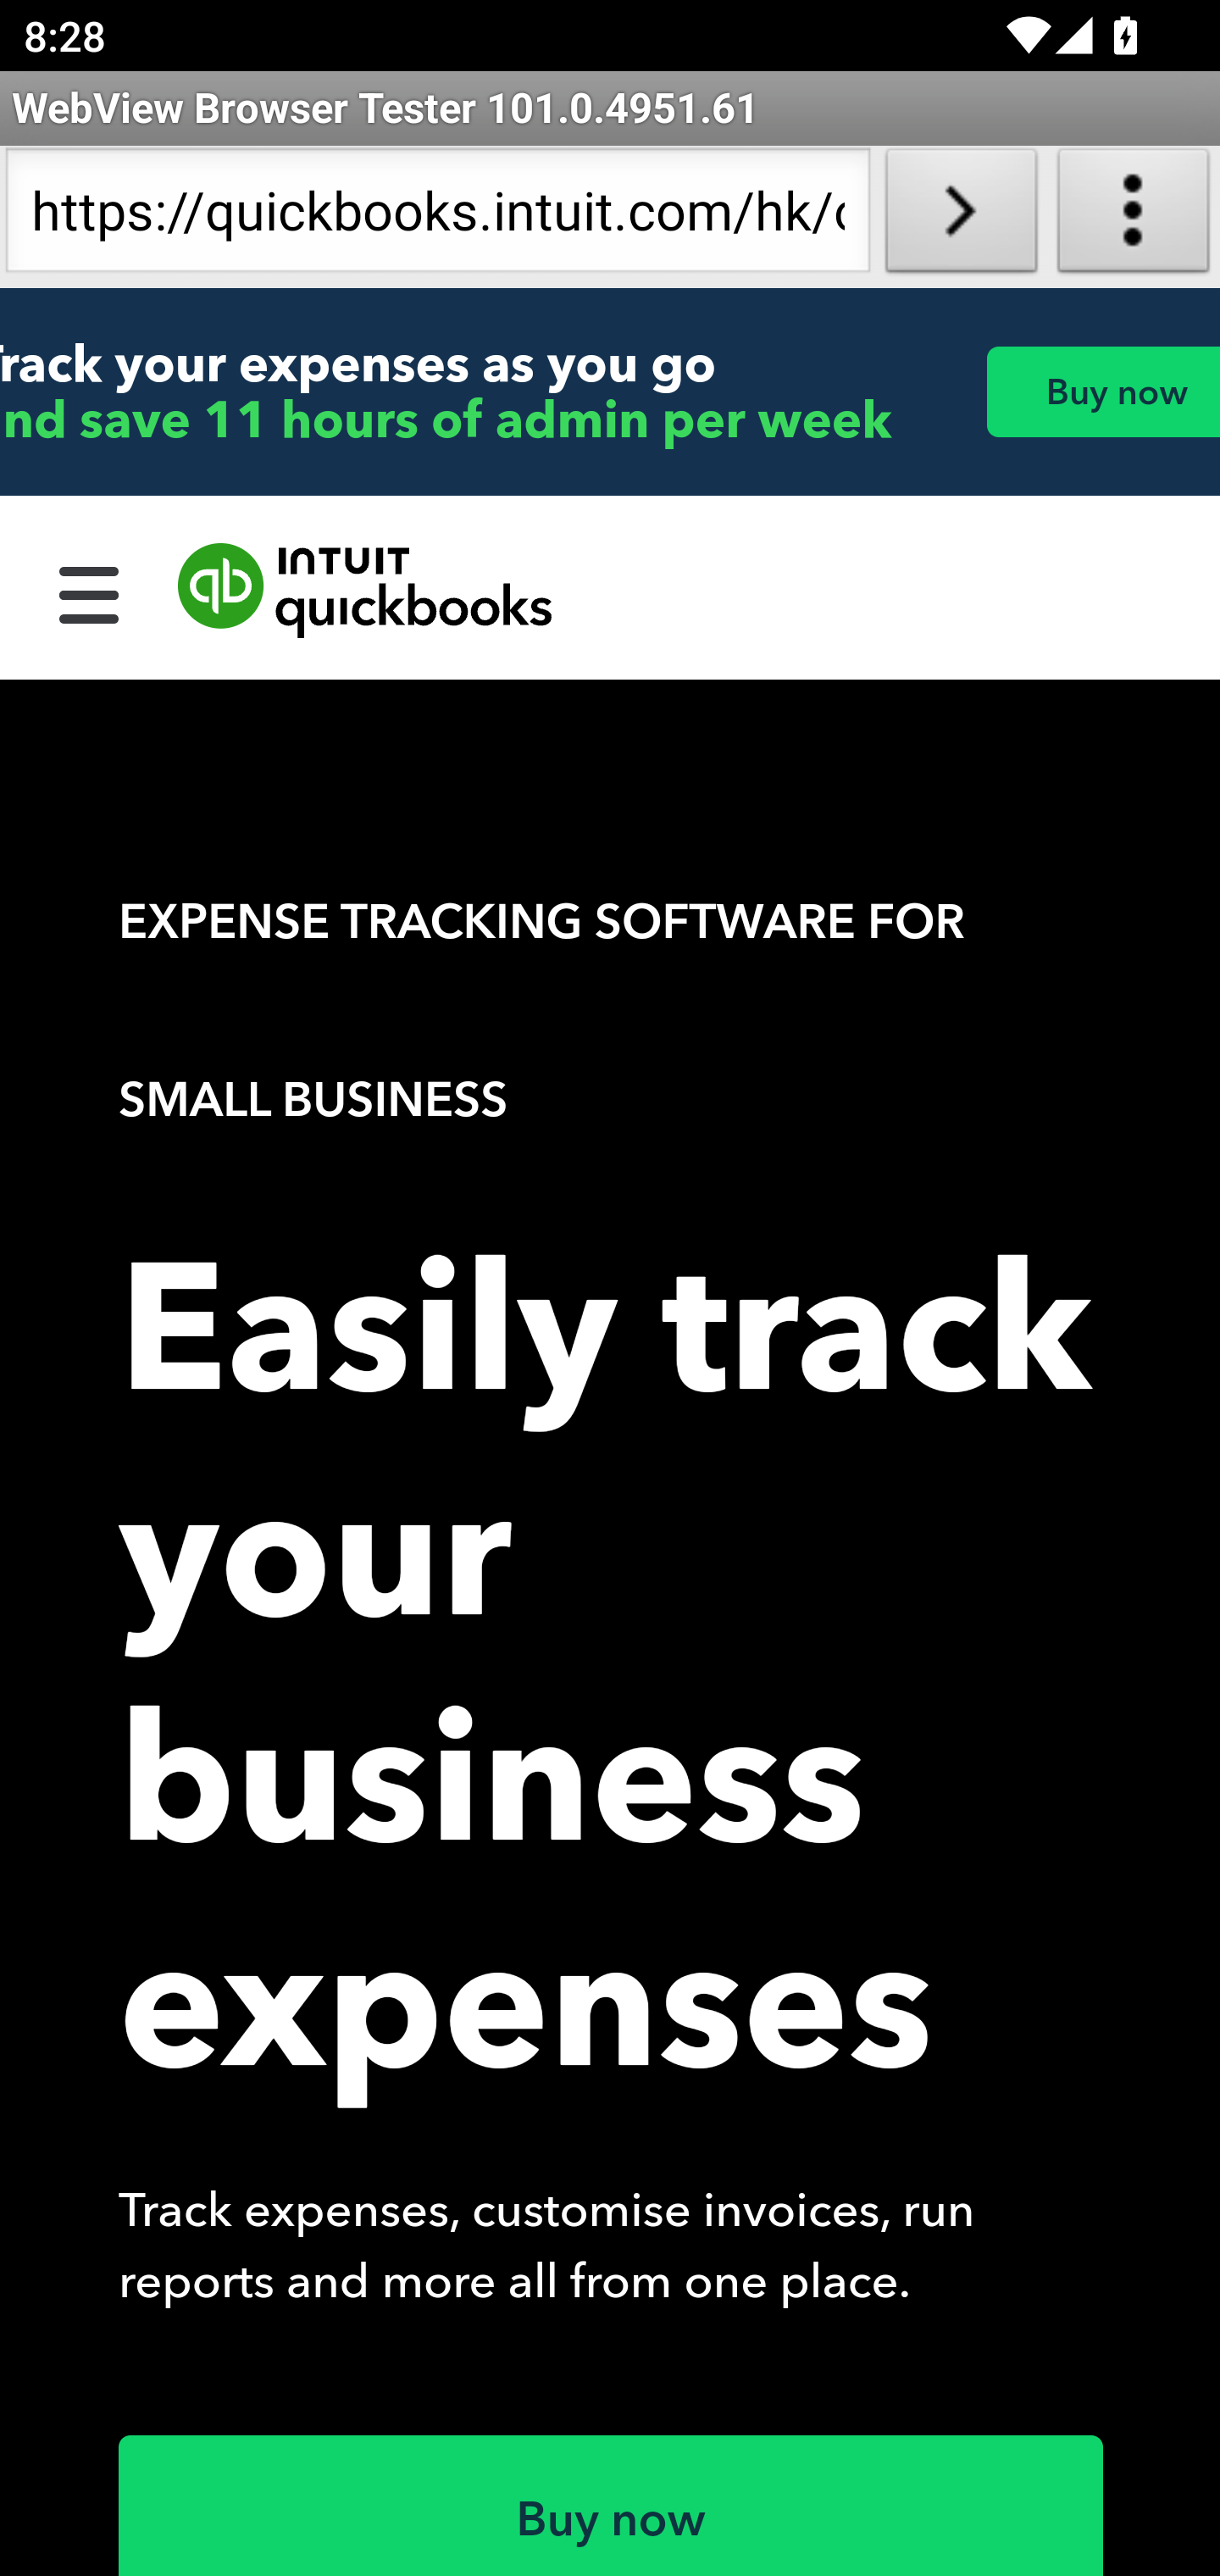  What do you see at coordinates (612, 2505) in the screenshot?
I see `Buy now` at bounding box center [612, 2505].